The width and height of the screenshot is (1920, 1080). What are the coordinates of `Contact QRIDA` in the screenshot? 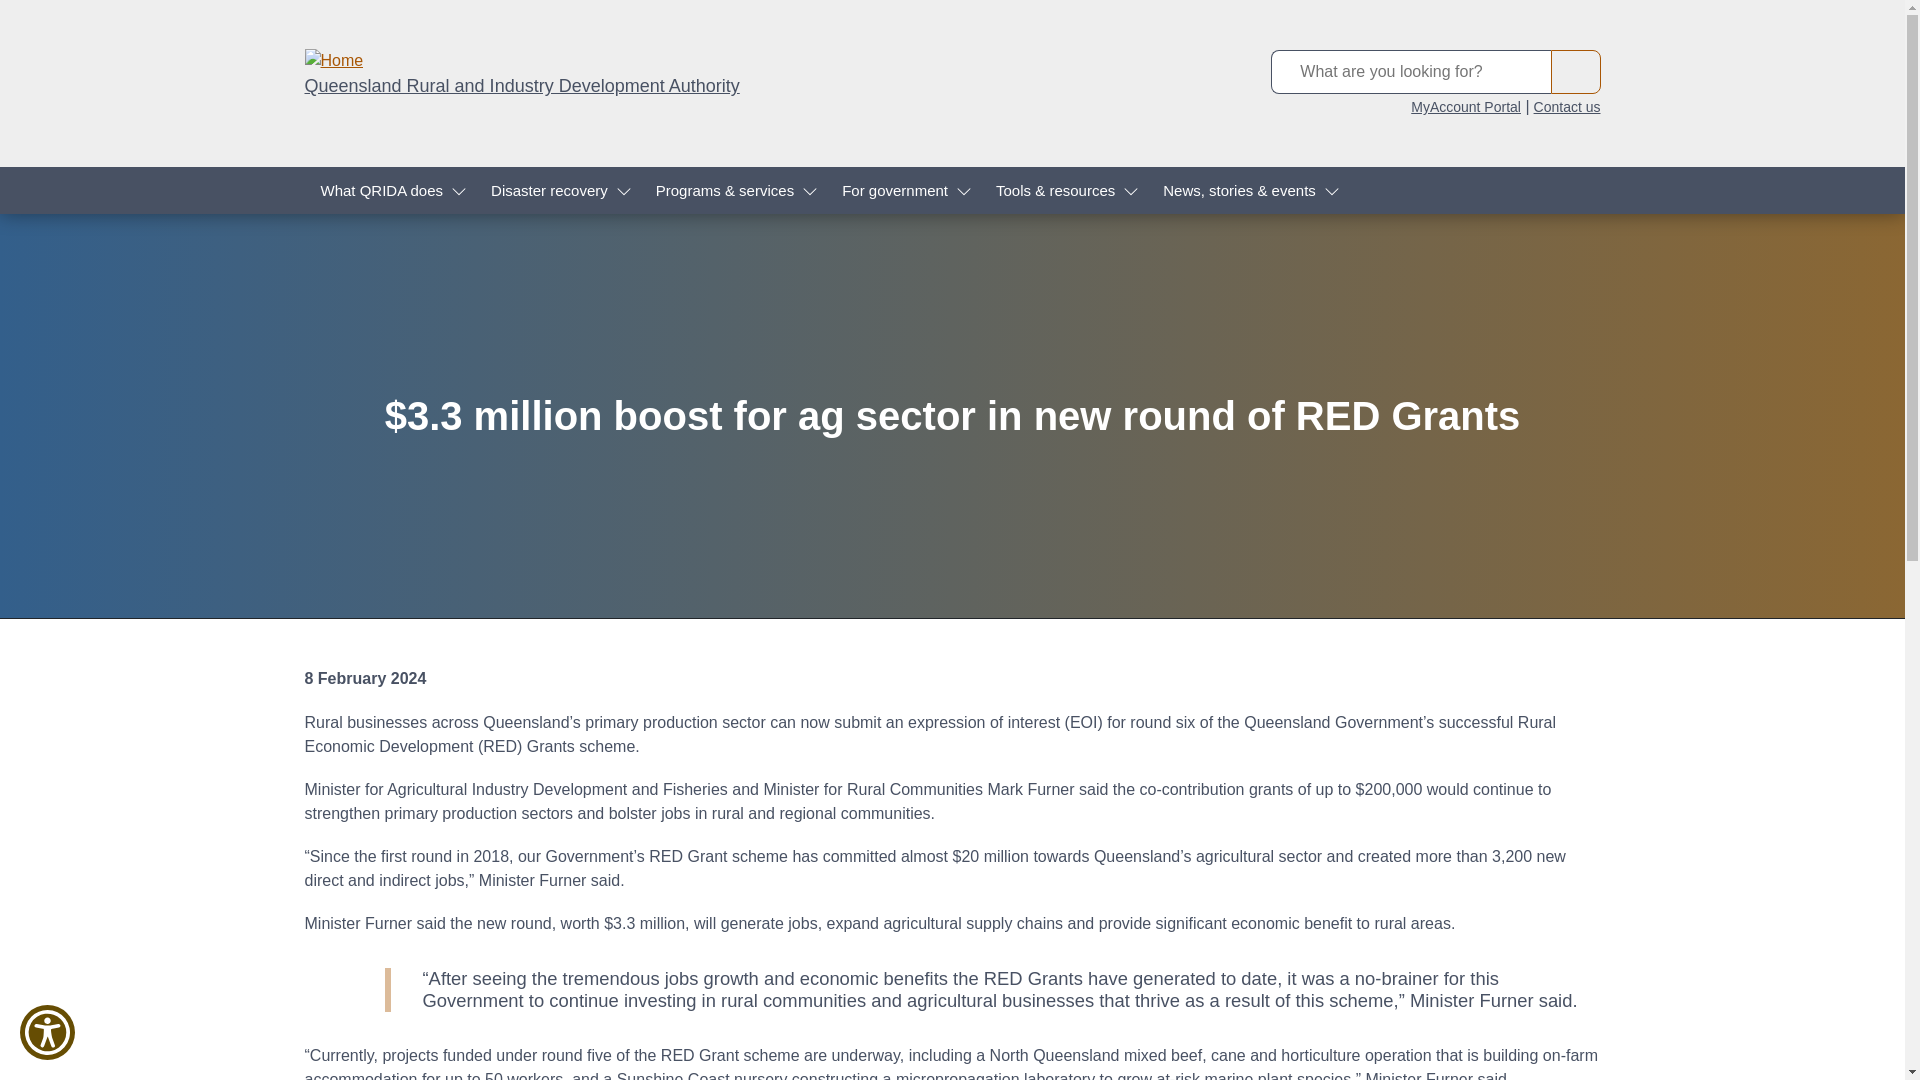 It's located at (1568, 106).